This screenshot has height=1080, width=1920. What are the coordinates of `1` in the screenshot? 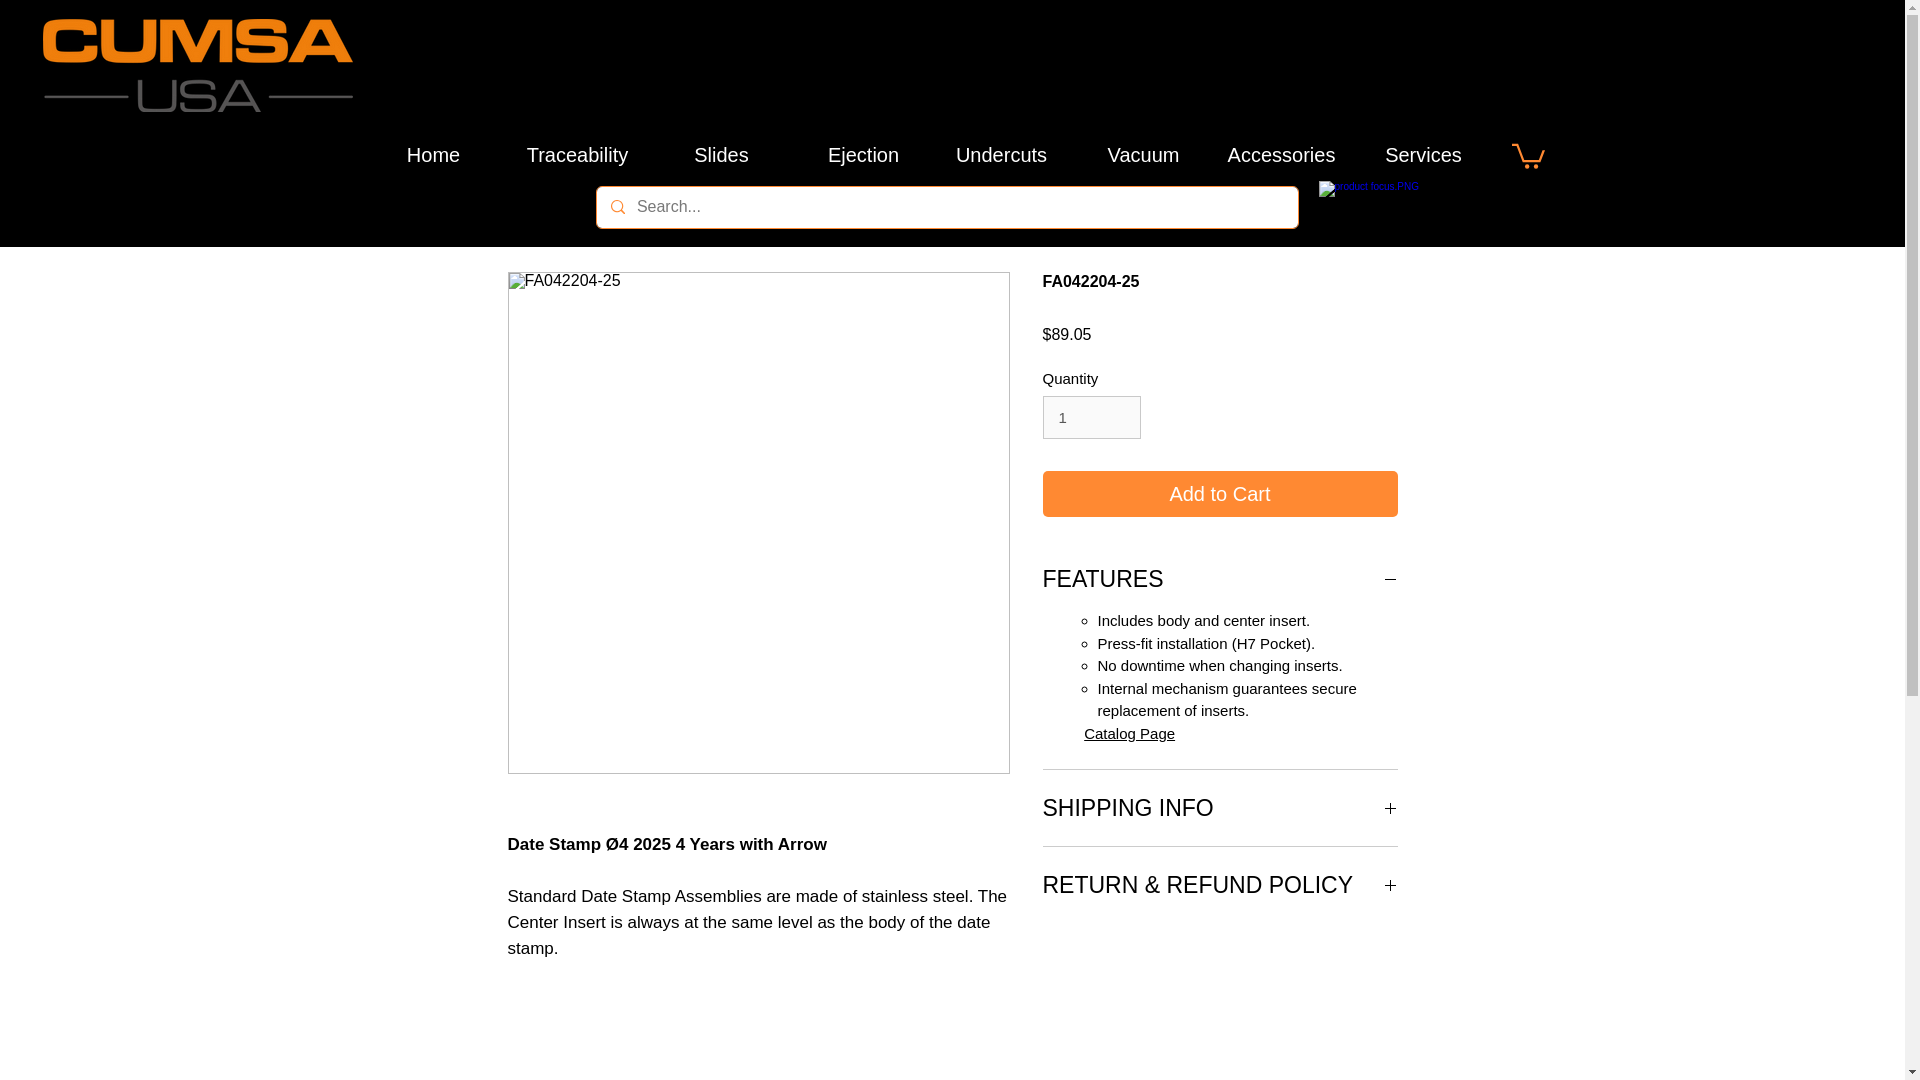 It's located at (1091, 418).